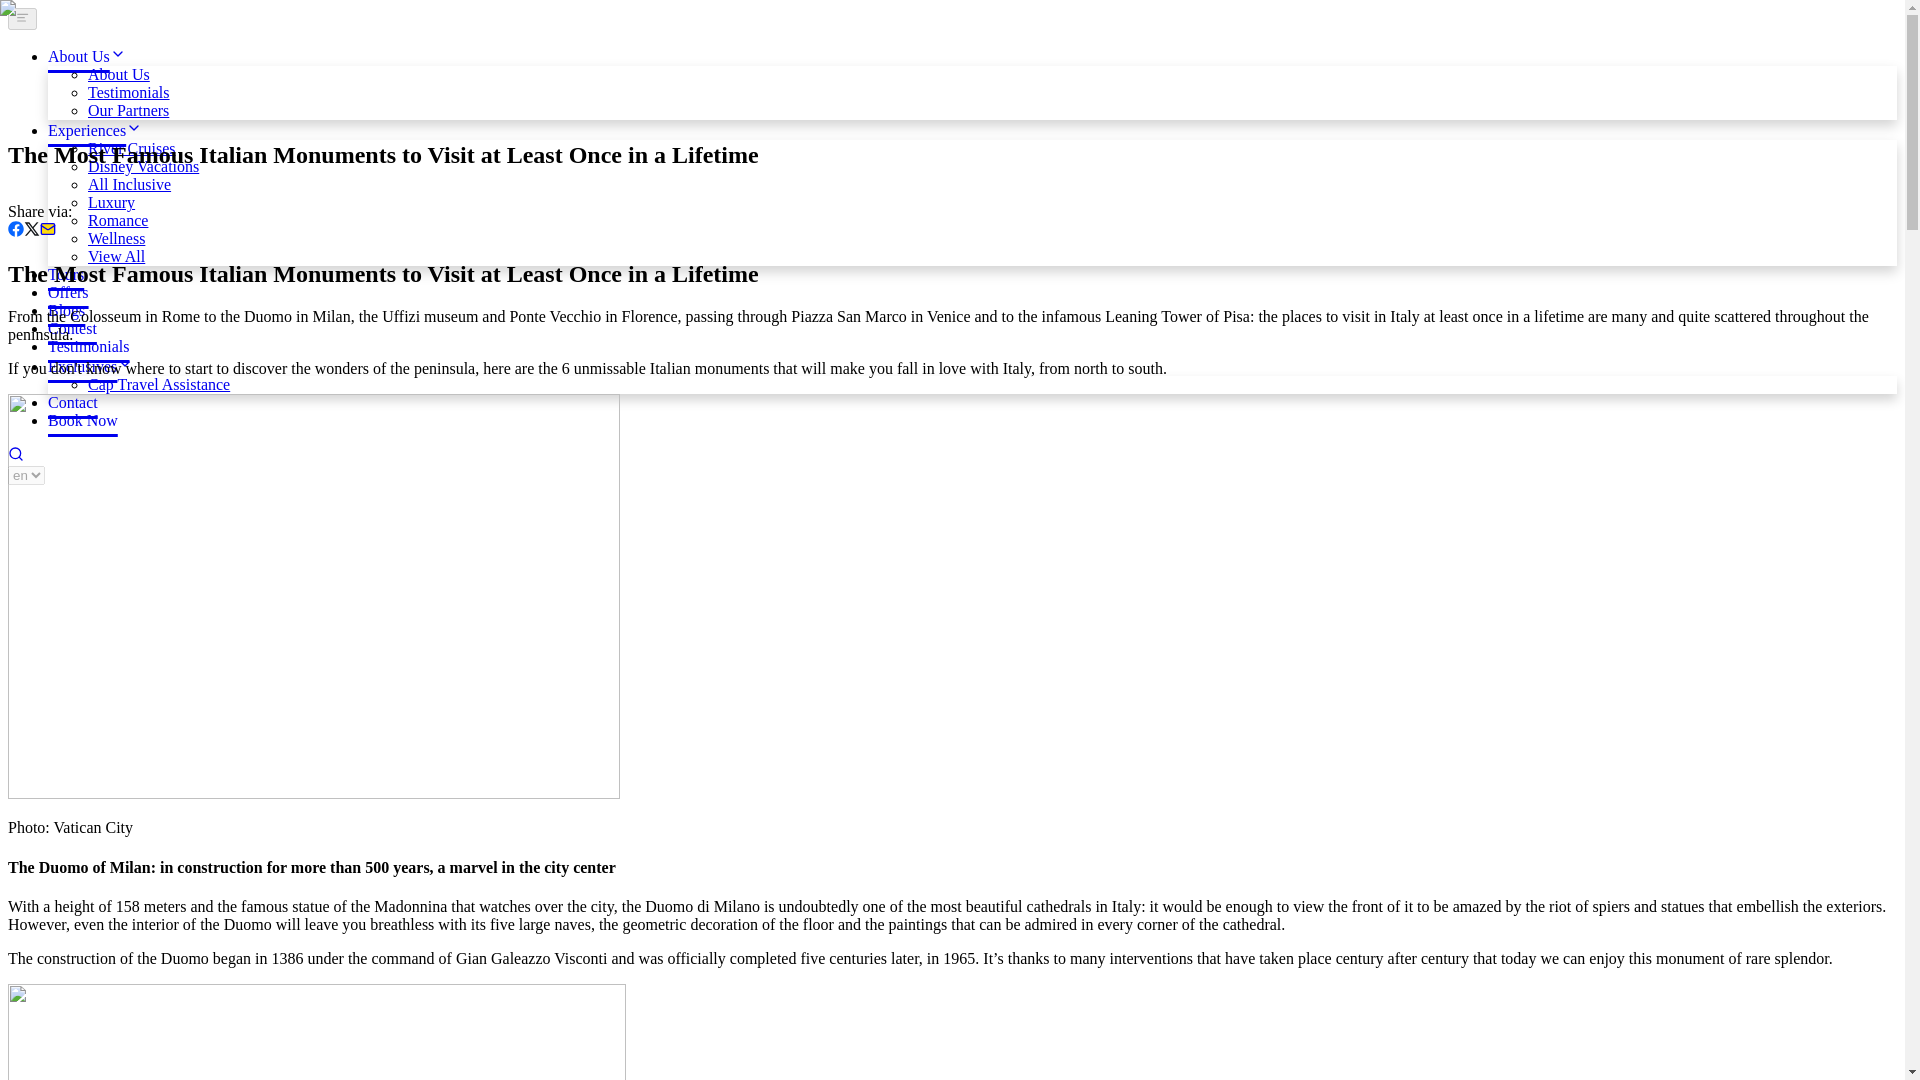  Describe the element at coordinates (72, 328) in the screenshot. I see `Contest` at that location.